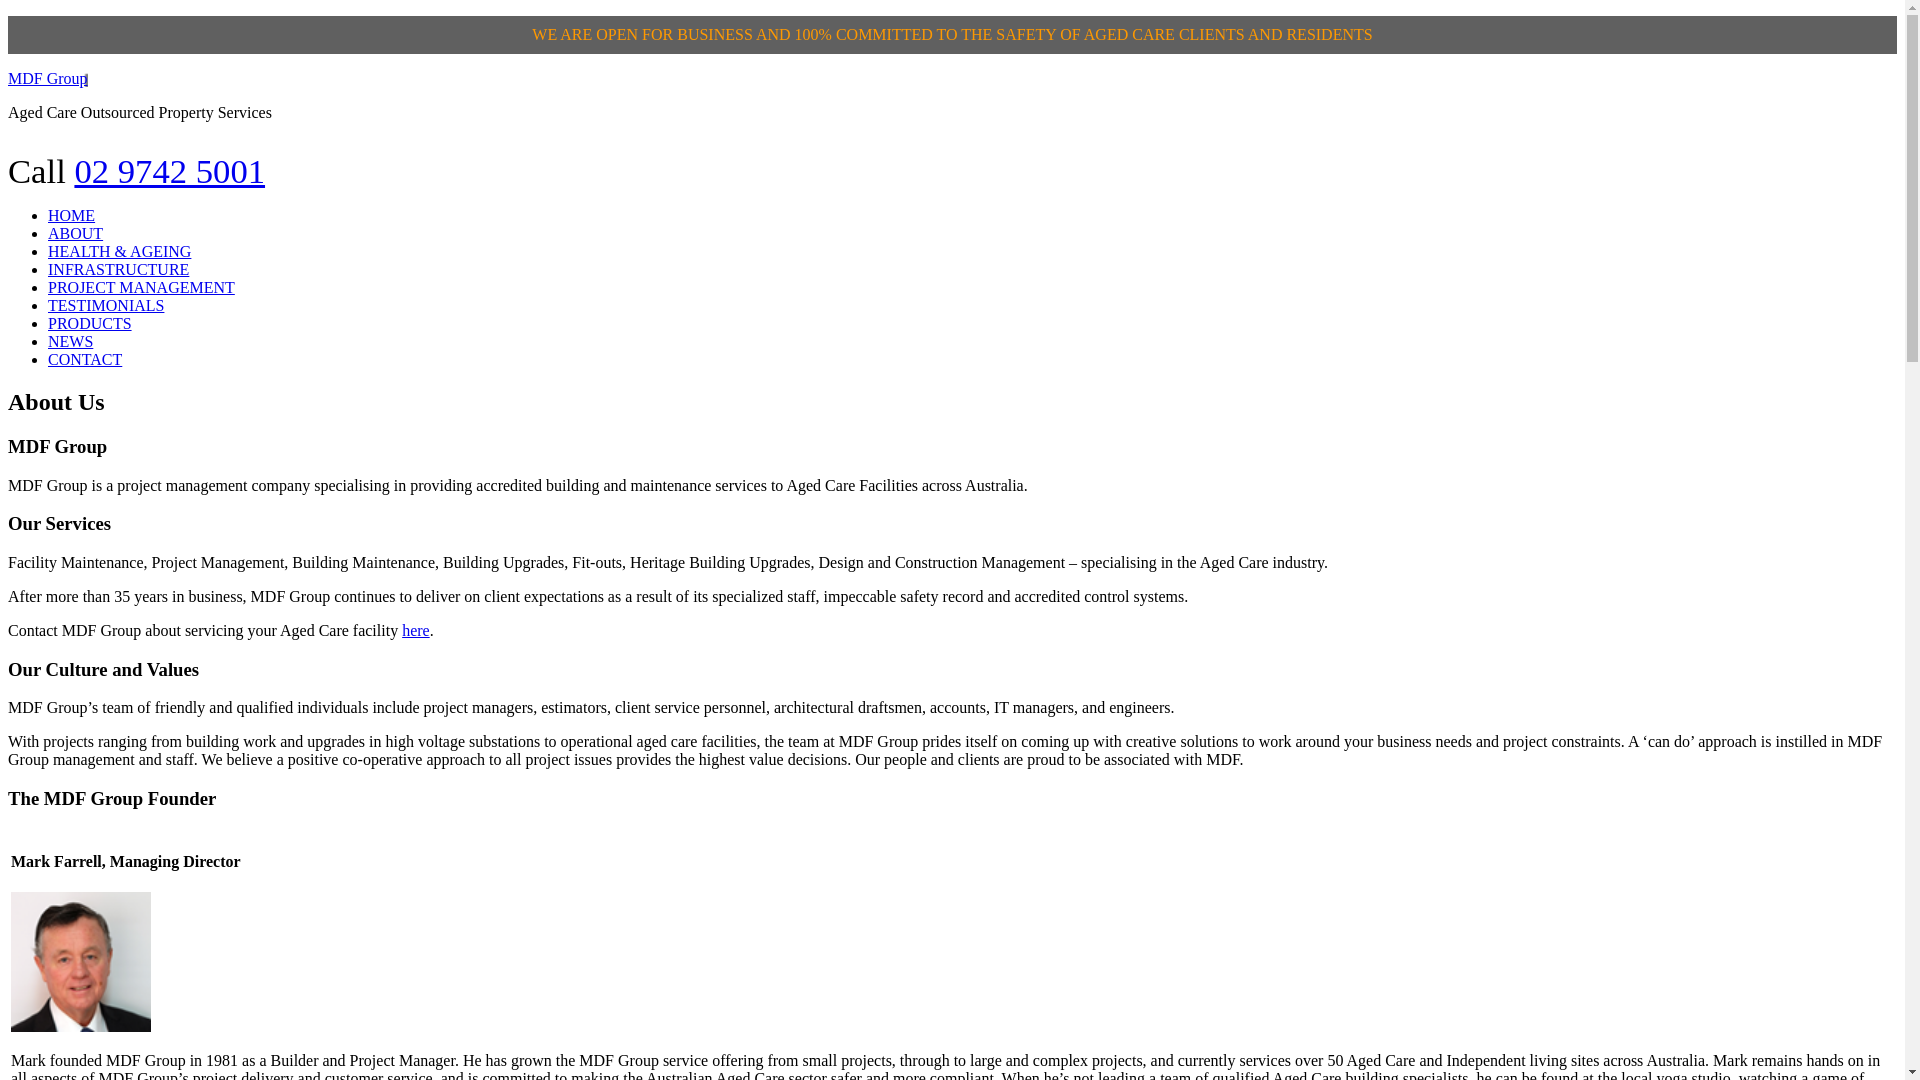 The height and width of the screenshot is (1080, 1920). I want to click on CONTACT, so click(85, 360).